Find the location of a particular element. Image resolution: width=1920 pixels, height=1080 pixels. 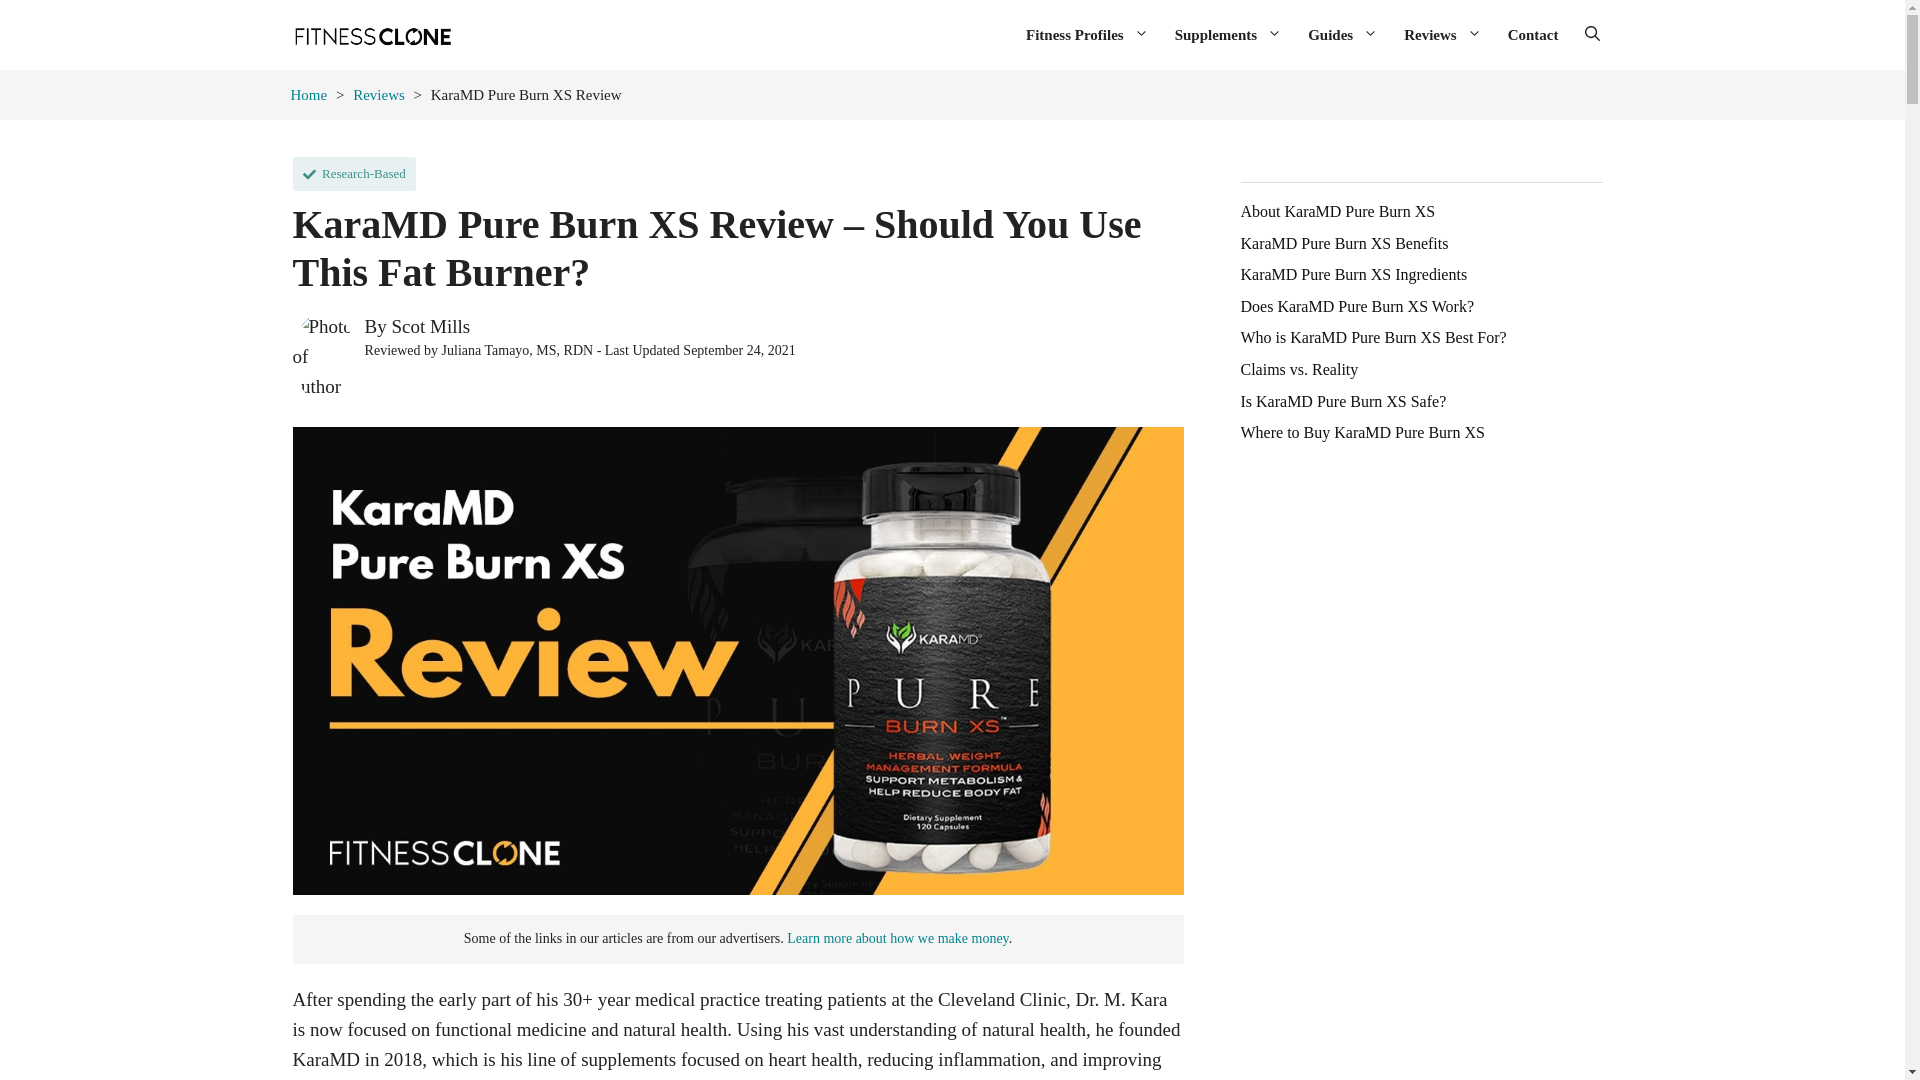

Reviews is located at coordinates (1442, 34).